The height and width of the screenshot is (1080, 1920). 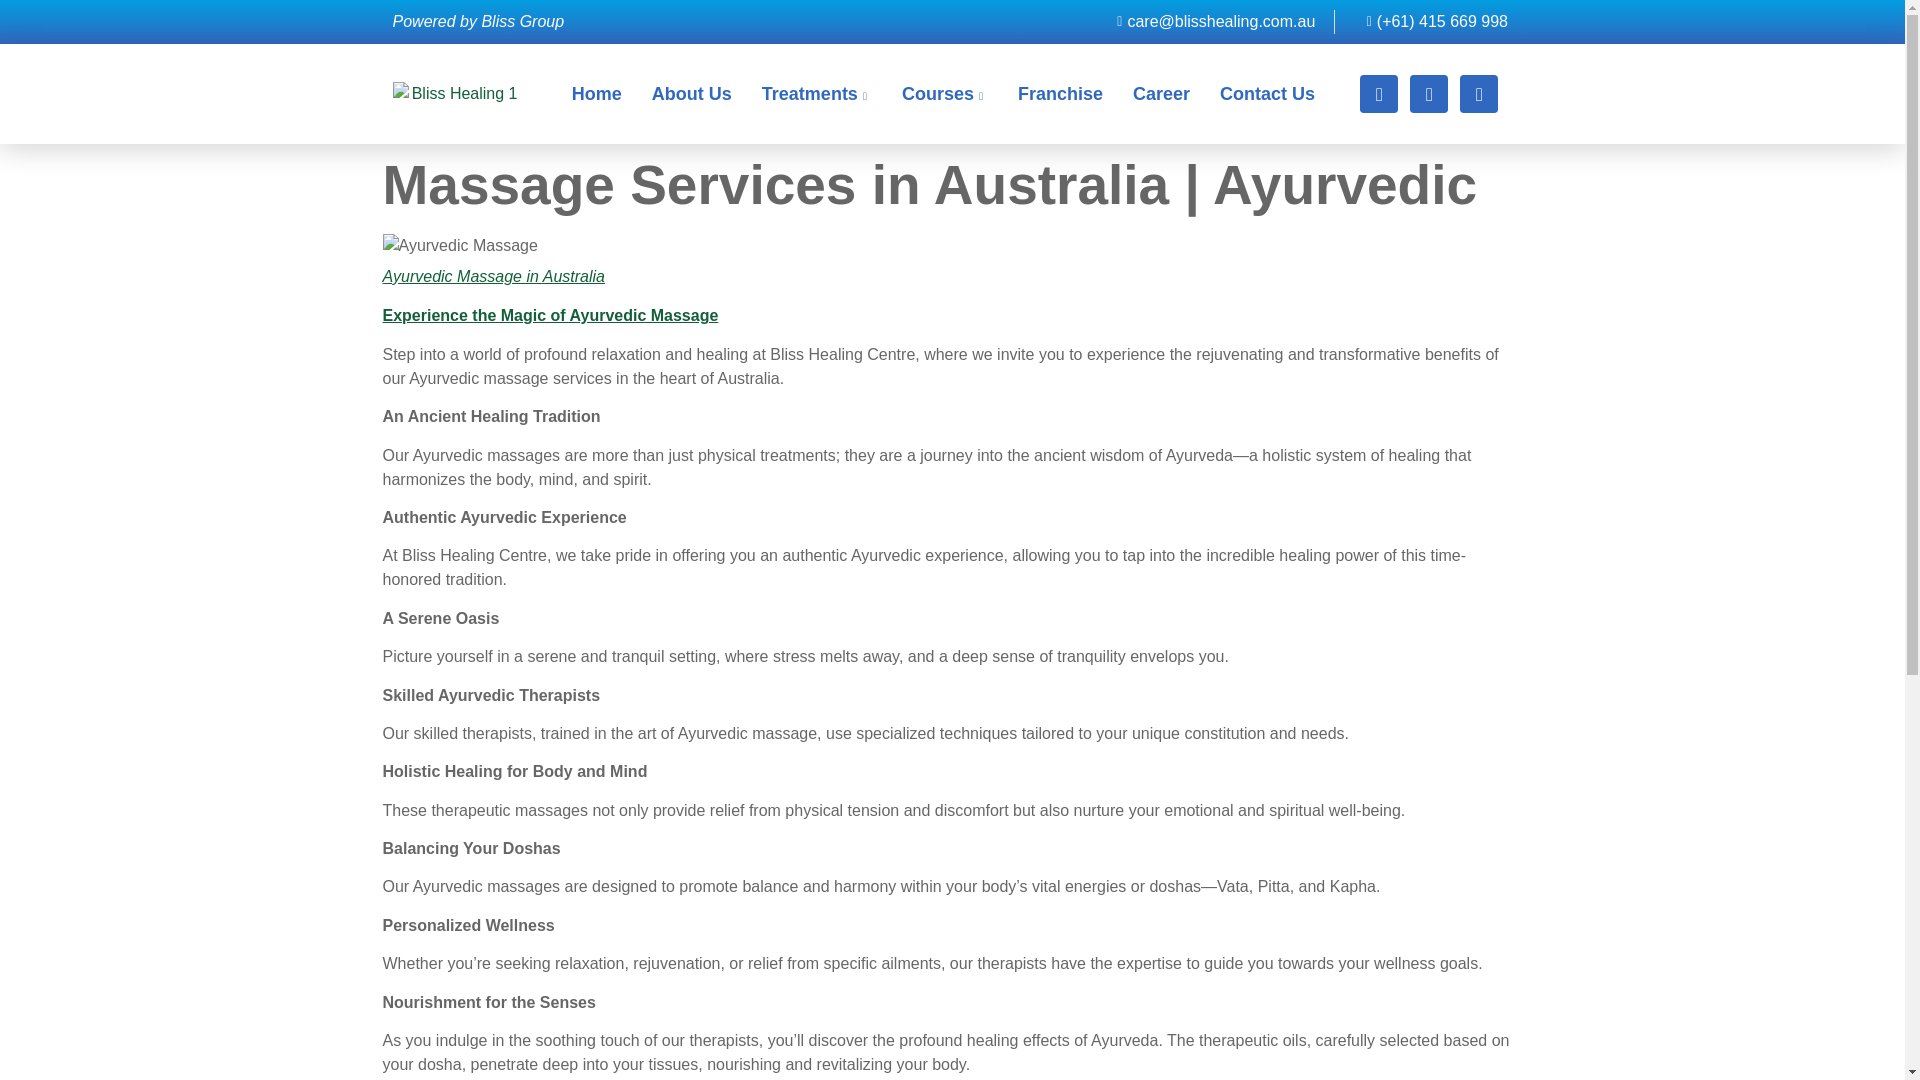 I want to click on Home, so click(x=596, y=94).